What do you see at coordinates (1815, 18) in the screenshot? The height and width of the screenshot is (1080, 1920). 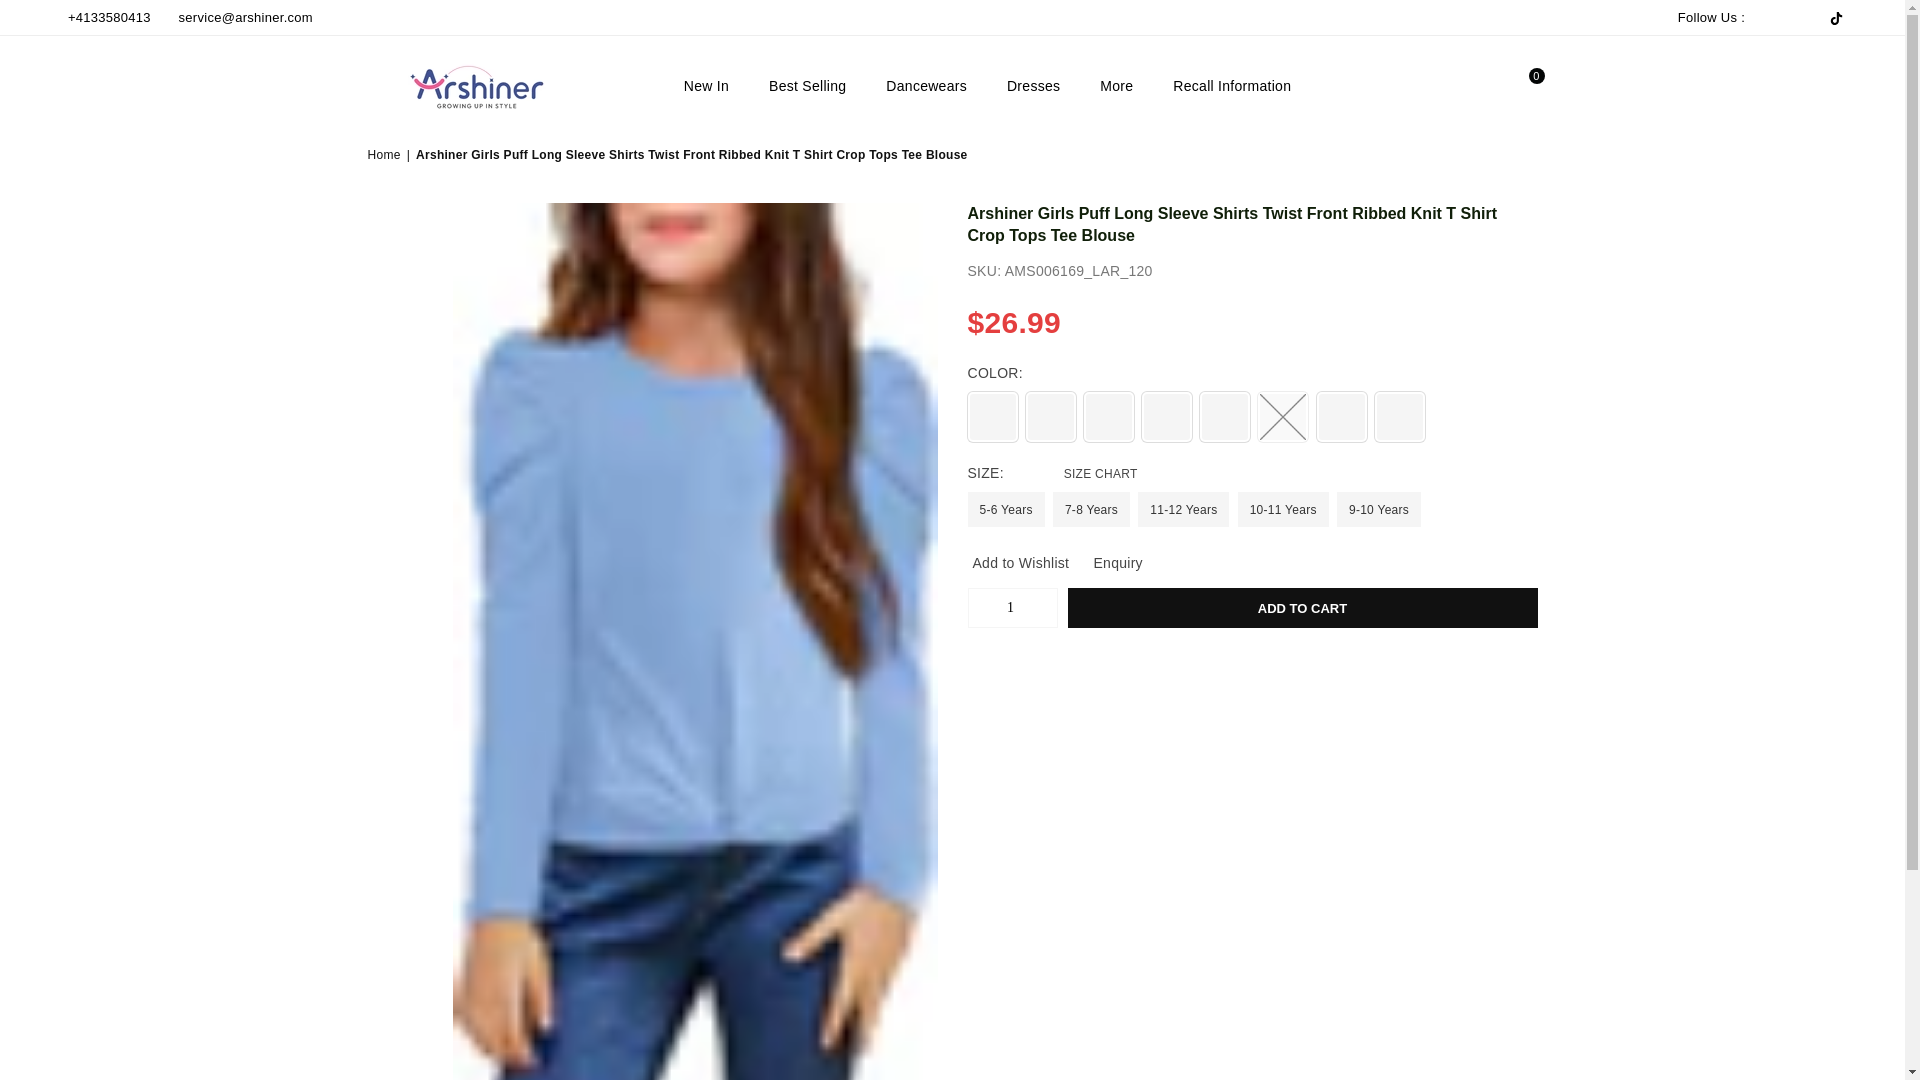 I see `YouTube` at bounding box center [1815, 18].